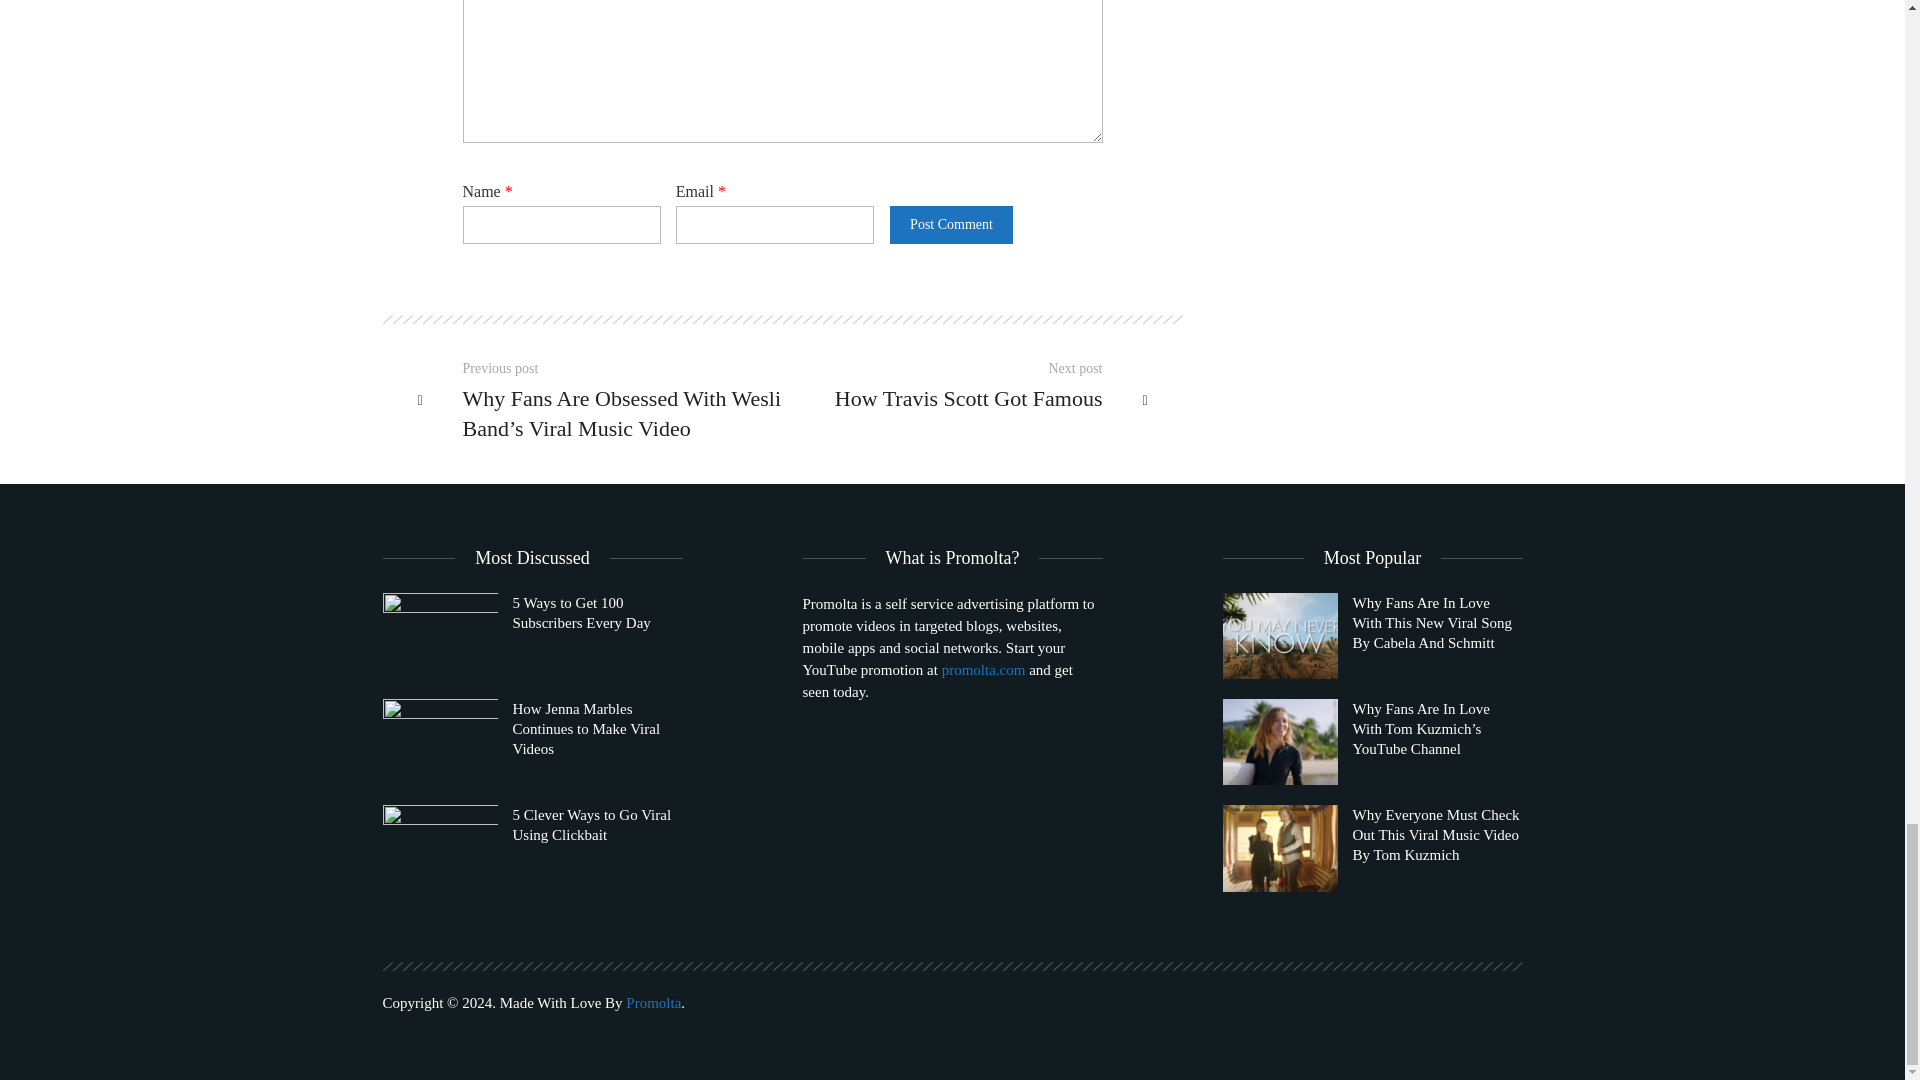 This screenshot has height=1080, width=1920. What do you see at coordinates (532, 742) in the screenshot?
I see `How Jenna Marbles Continues to Make Viral Videos` at bounding box center [532, 742].